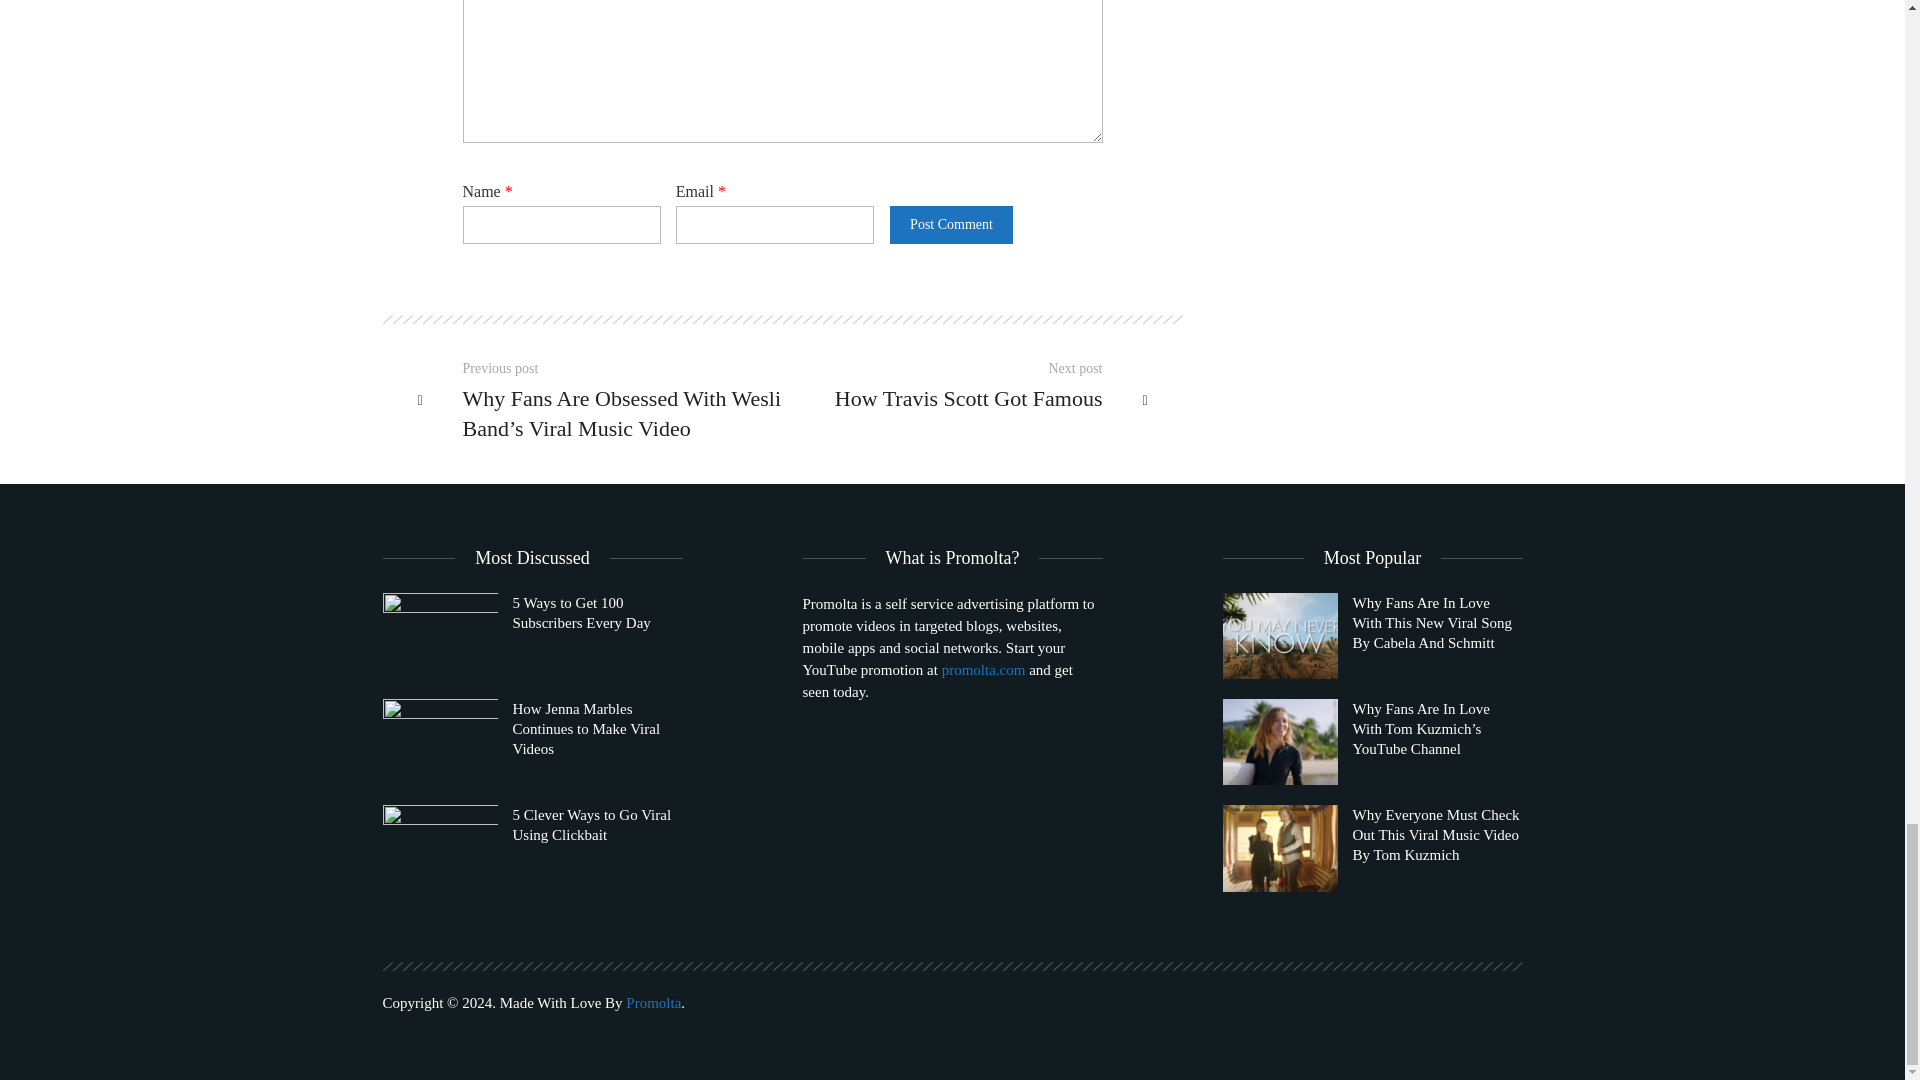 This screenshot has height=1080, width=1920. What do you see at coordinates (532, 742) in the screenshot?
I see `How Jenna Marbles Continues to Make Viral Videos` at bounding box center [532, 742].